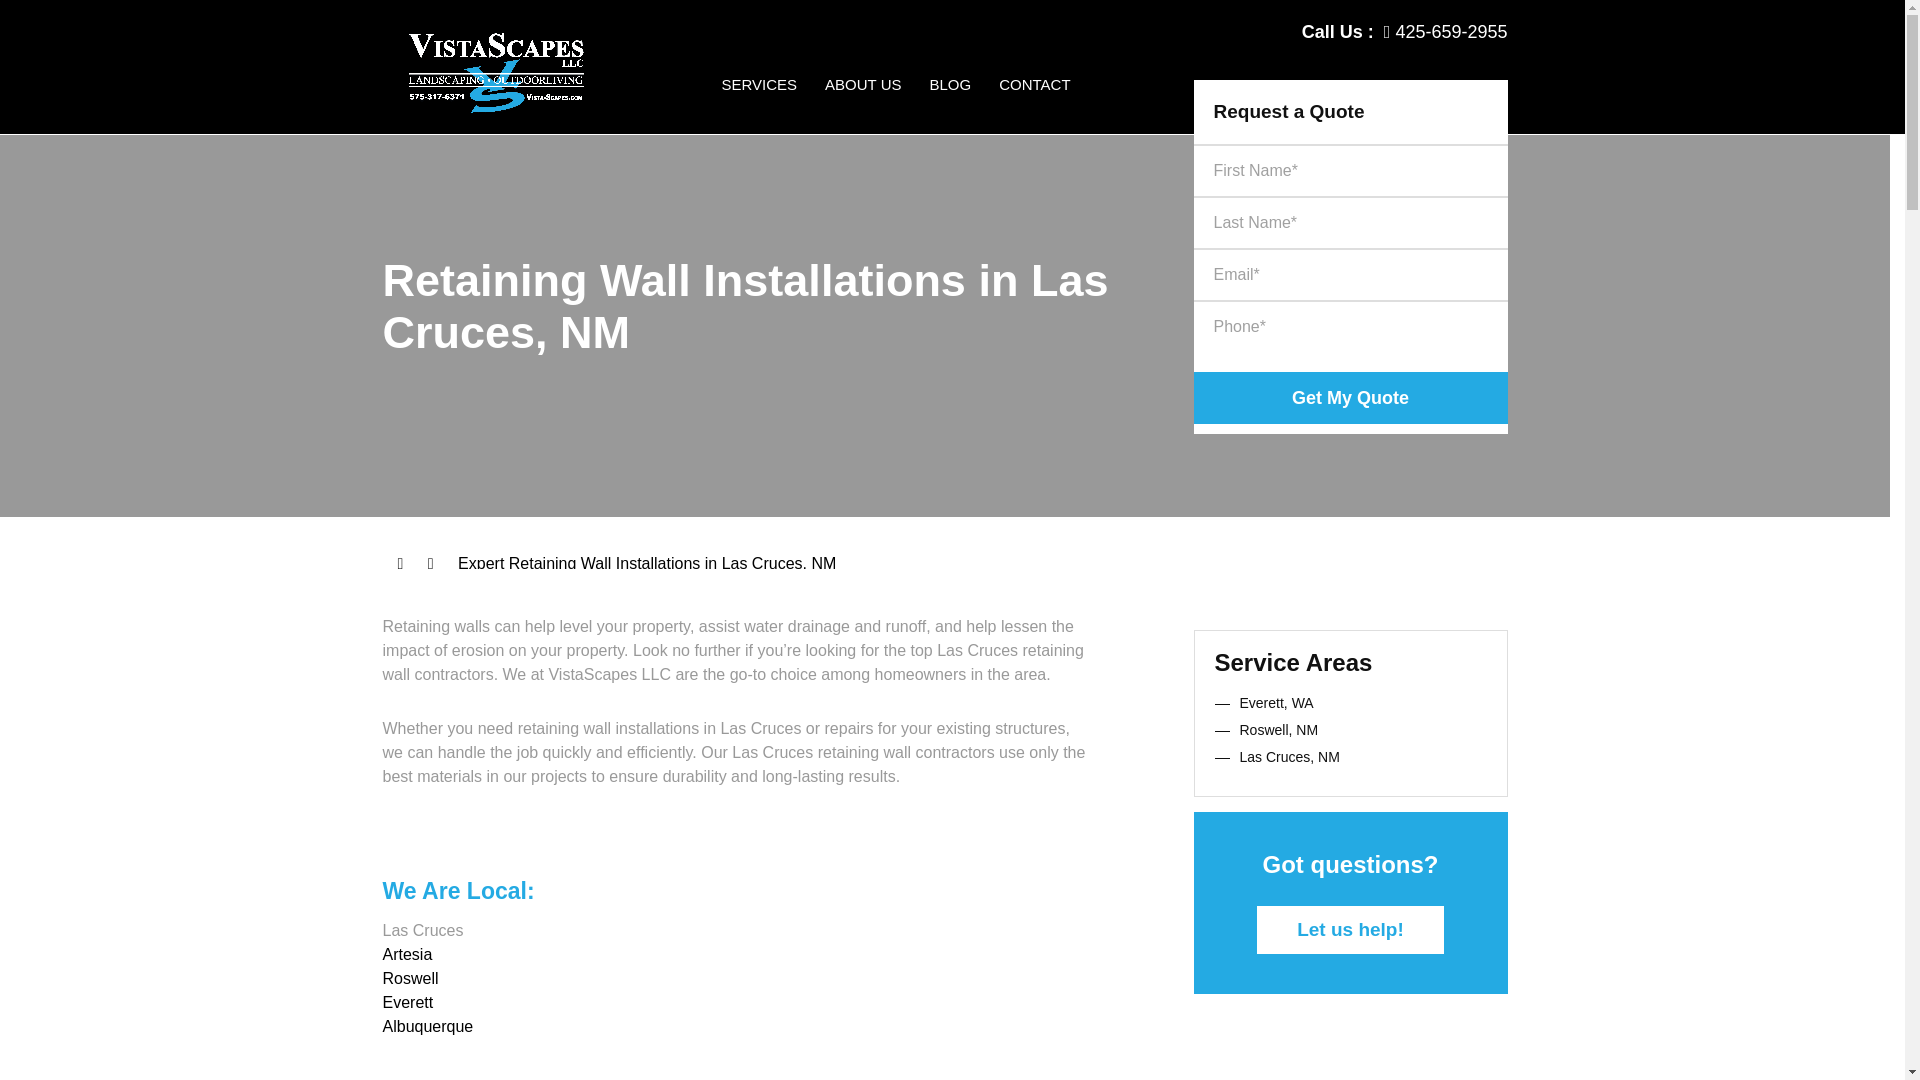 The image size is (1920, 1080). What do you see at coordinates (1034, 104) in the screenshot?
I see `CONTACT` at bounding box center [1034, 104].